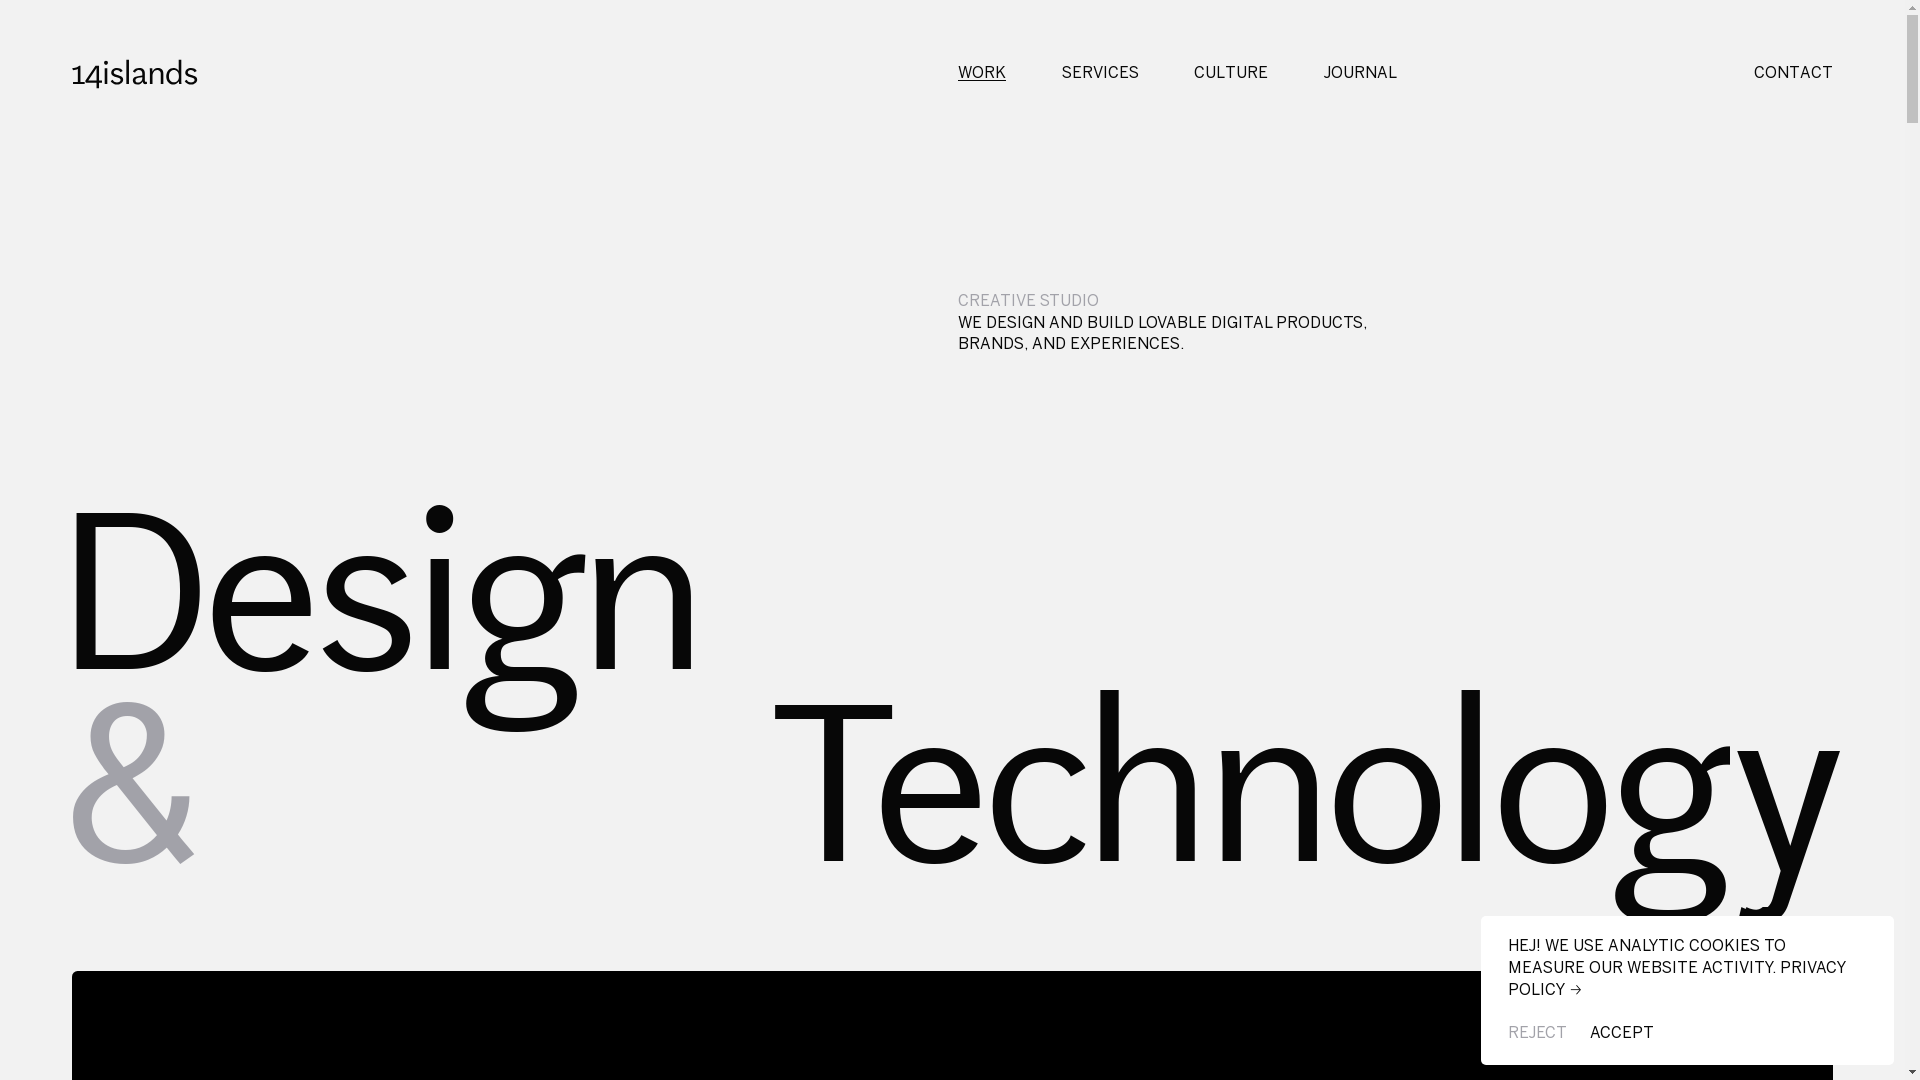 The image size is (1920, 1080). What do you see at coordinates (1538, 1034) in the screenshot?
I see `REJECT` at bounding box center [1538, 1034].